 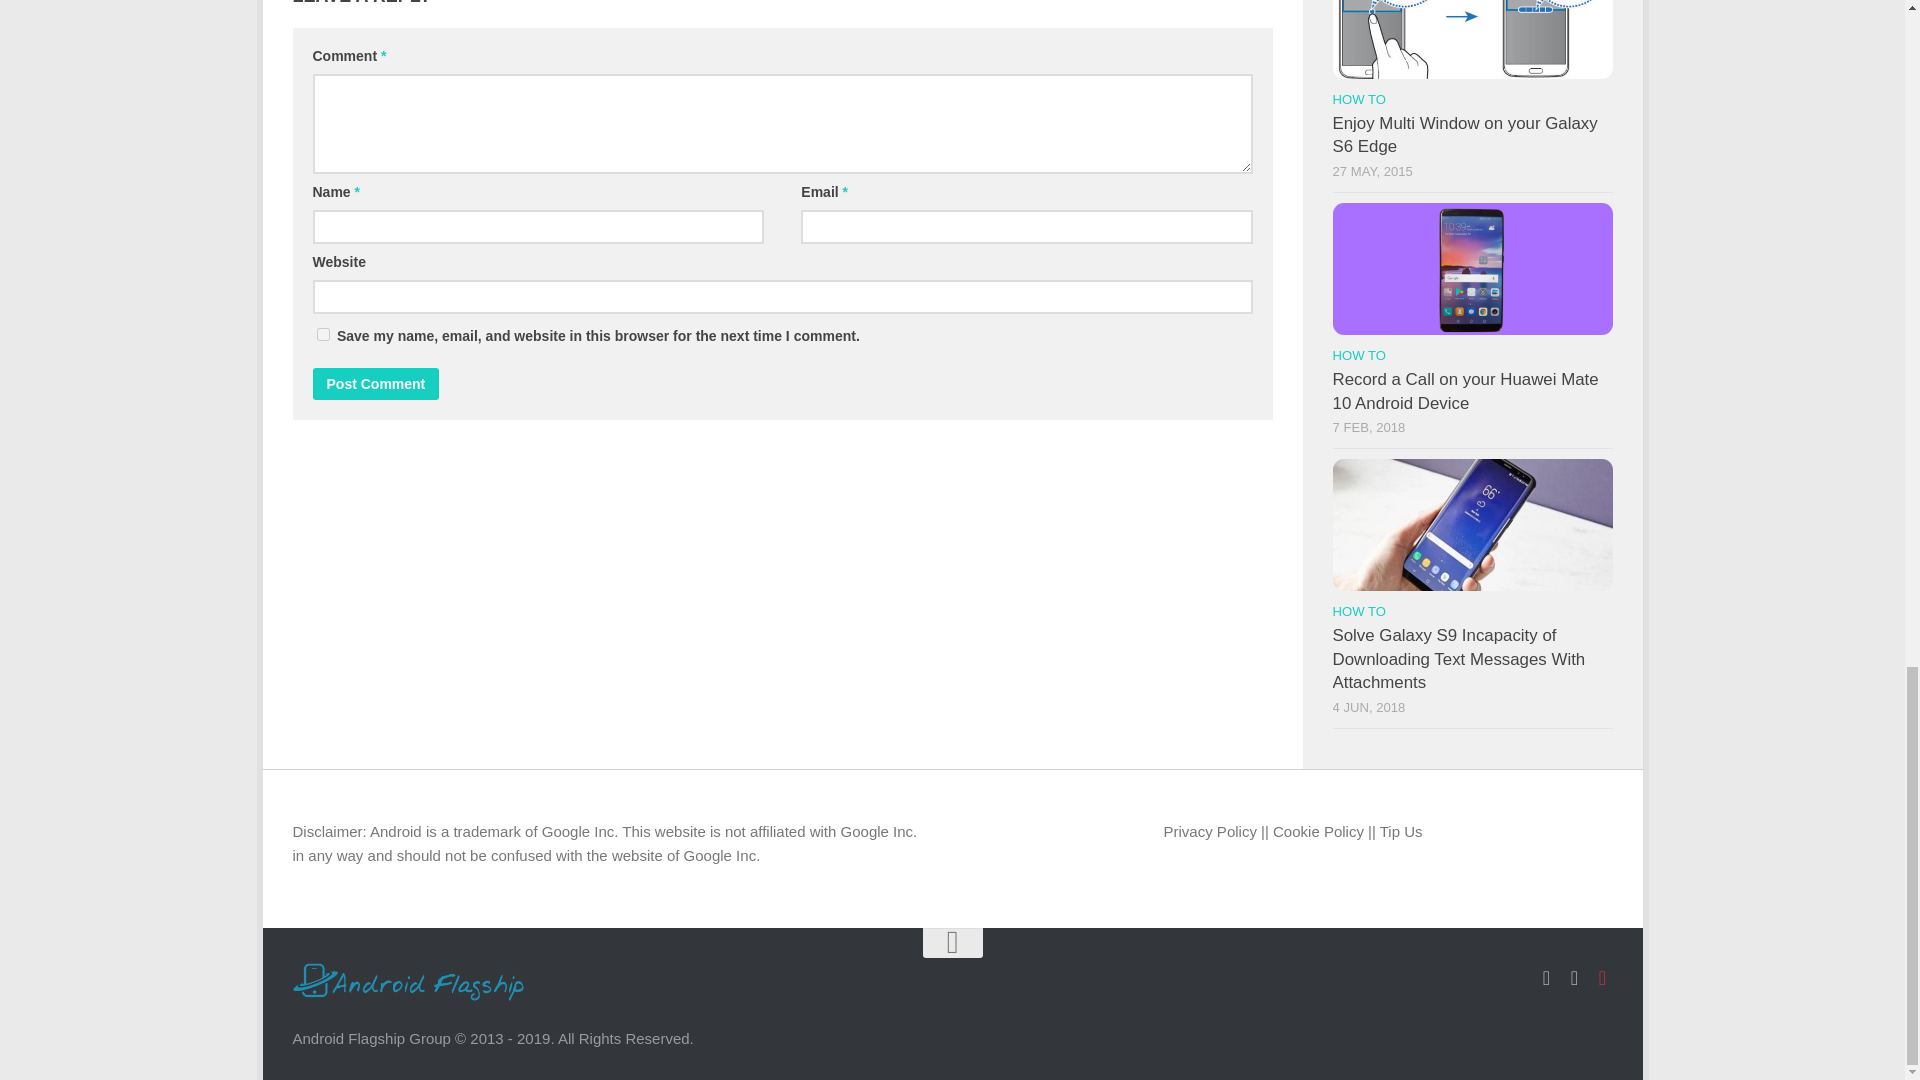 What do you see at coordinates (322, 334) in the screenshot?
I see `yes` at bounding box center [322, 334].